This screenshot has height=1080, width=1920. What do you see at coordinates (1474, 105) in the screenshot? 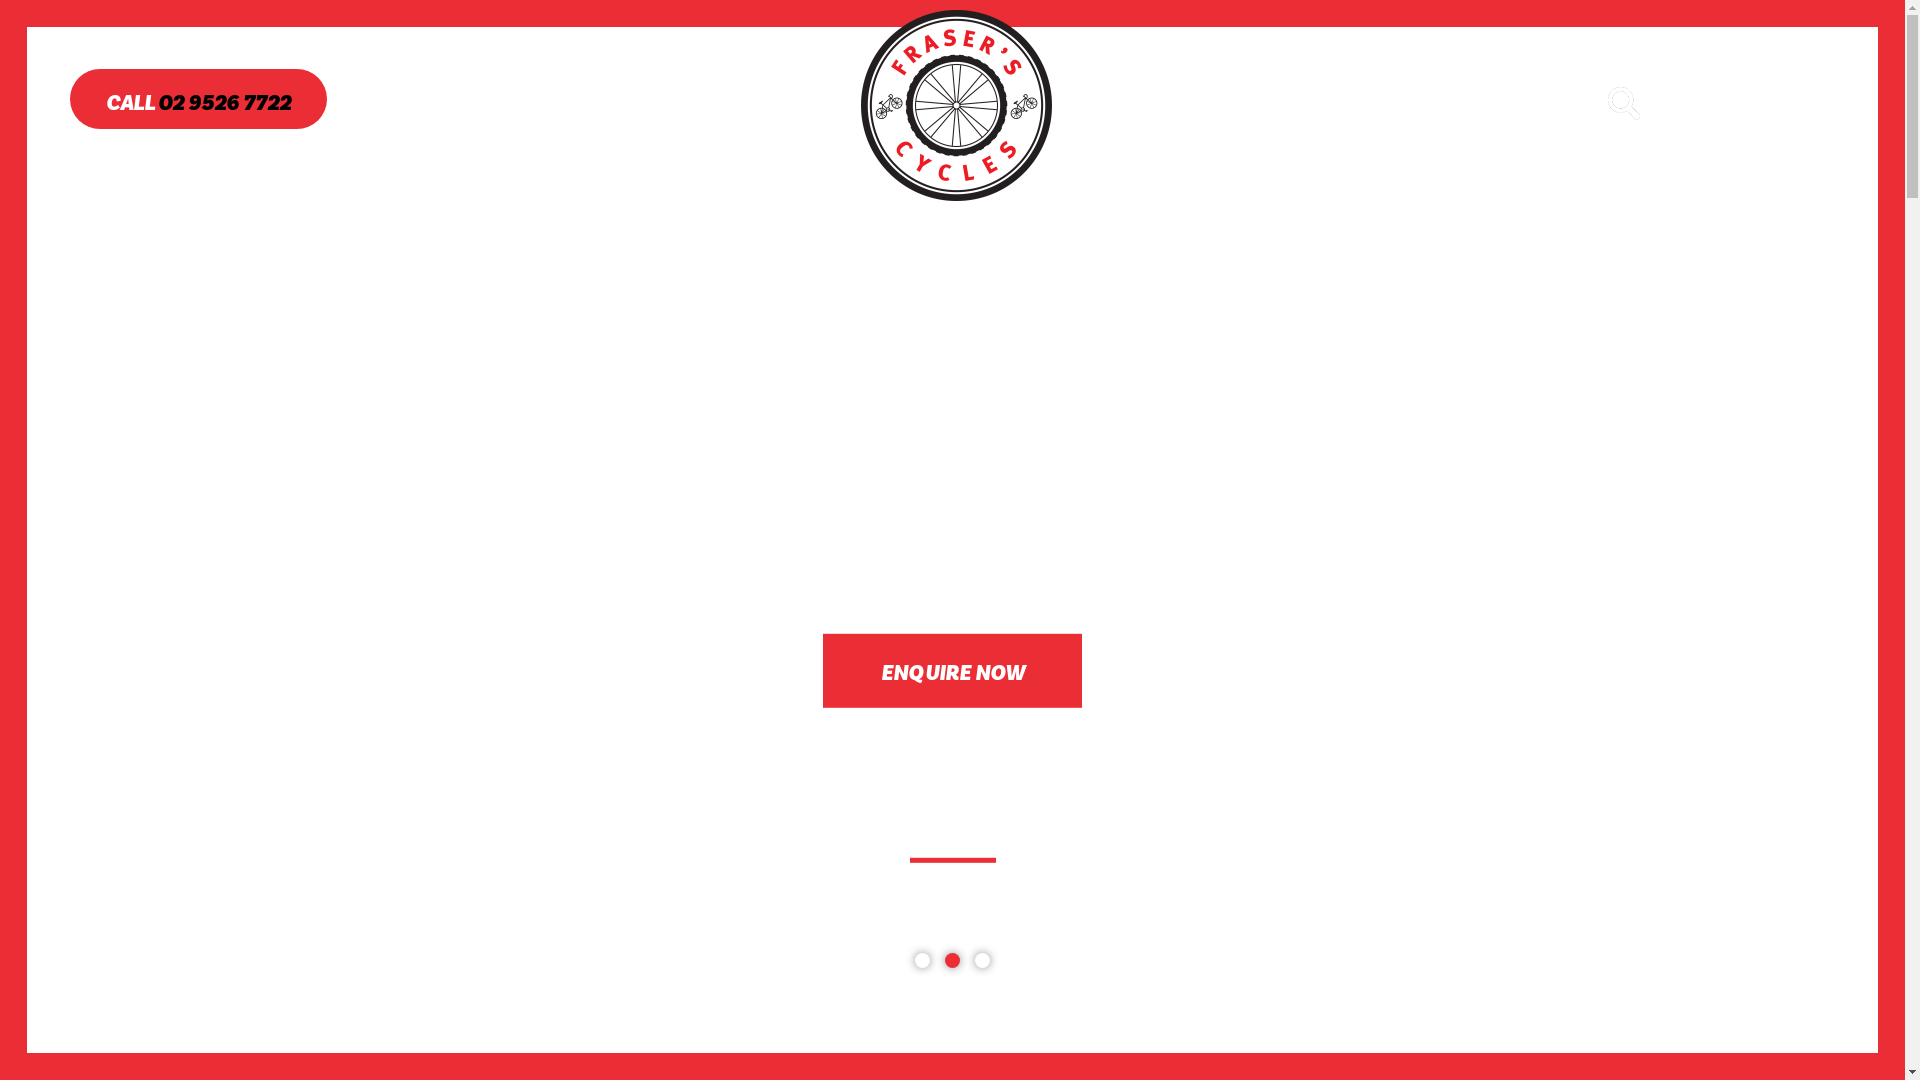
I see `CONTACT` at bounding box center [1474, 105].